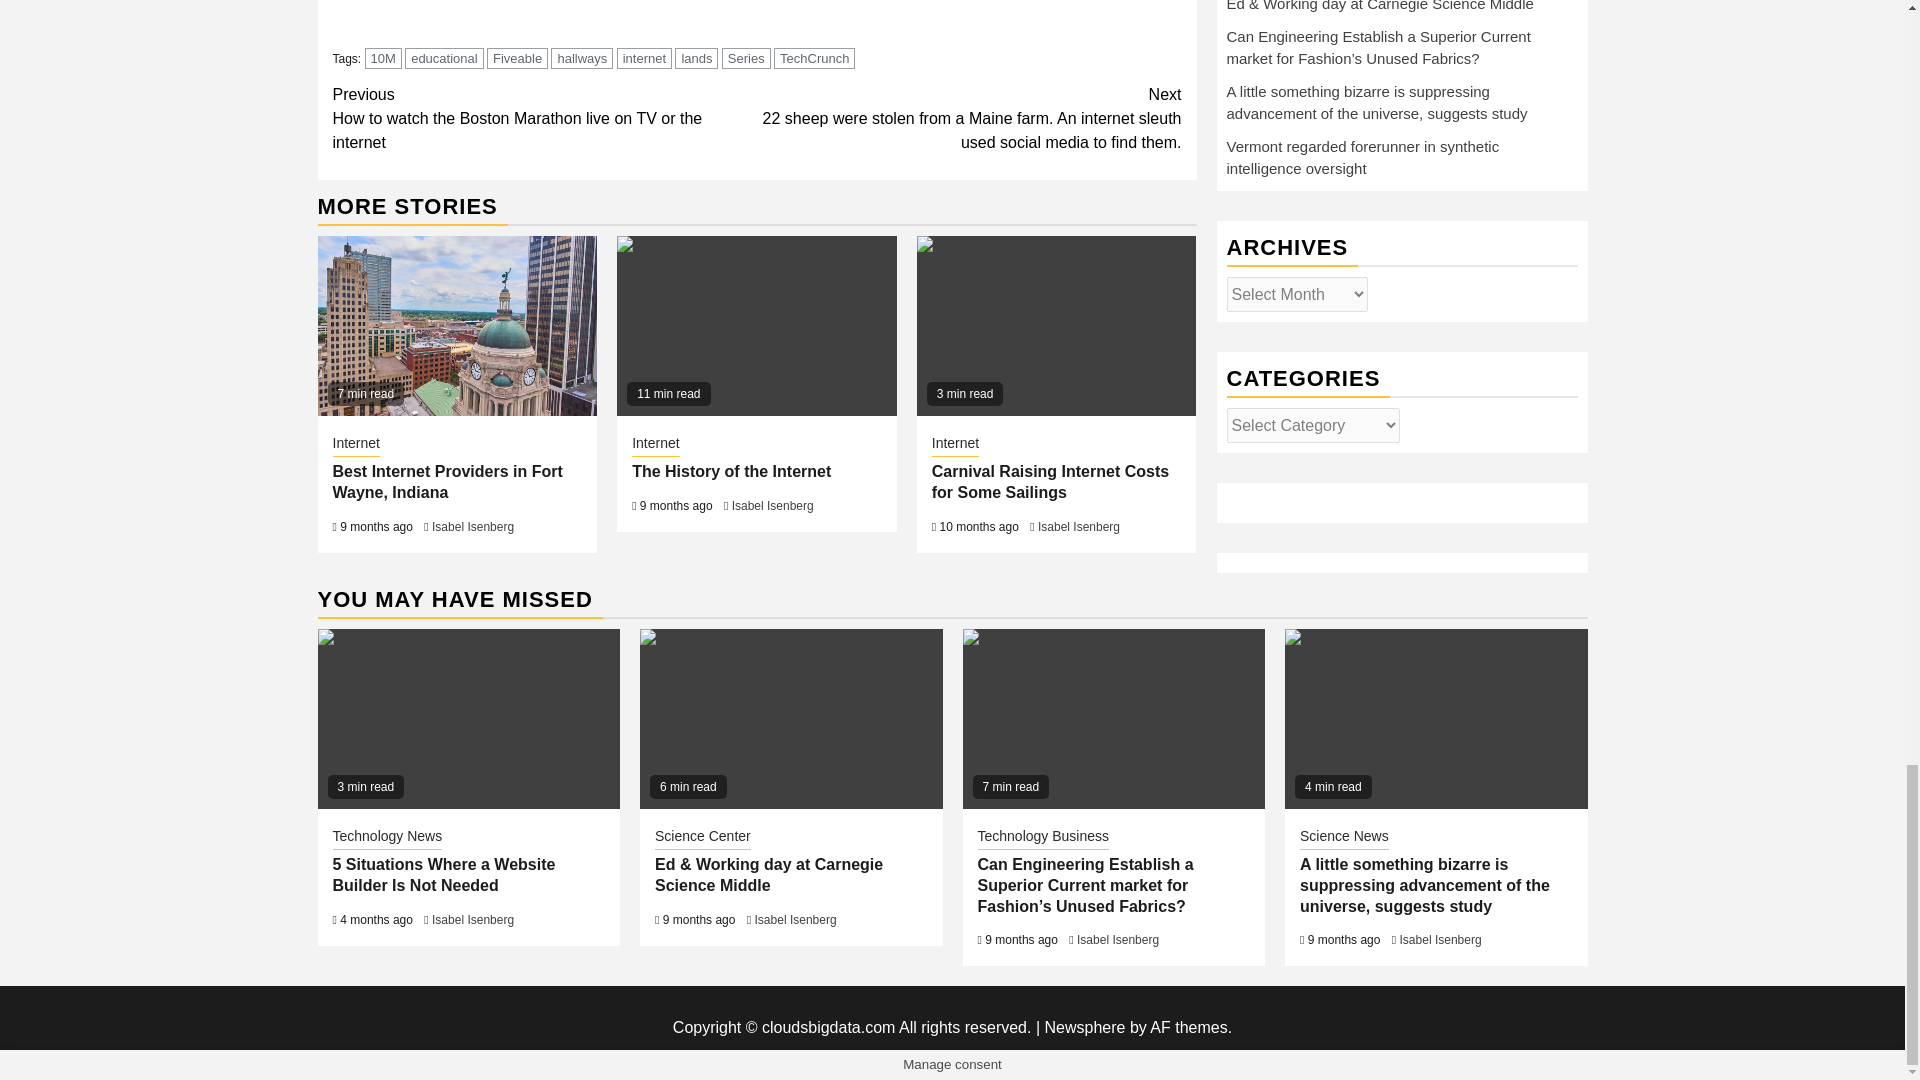 The width and height of the screenshot is (1920, 1080). Describe the element at coordinates (458, 326) in the screenshot. I see `Best Internet Providers in Fort Wayne, Indiana` at that location.